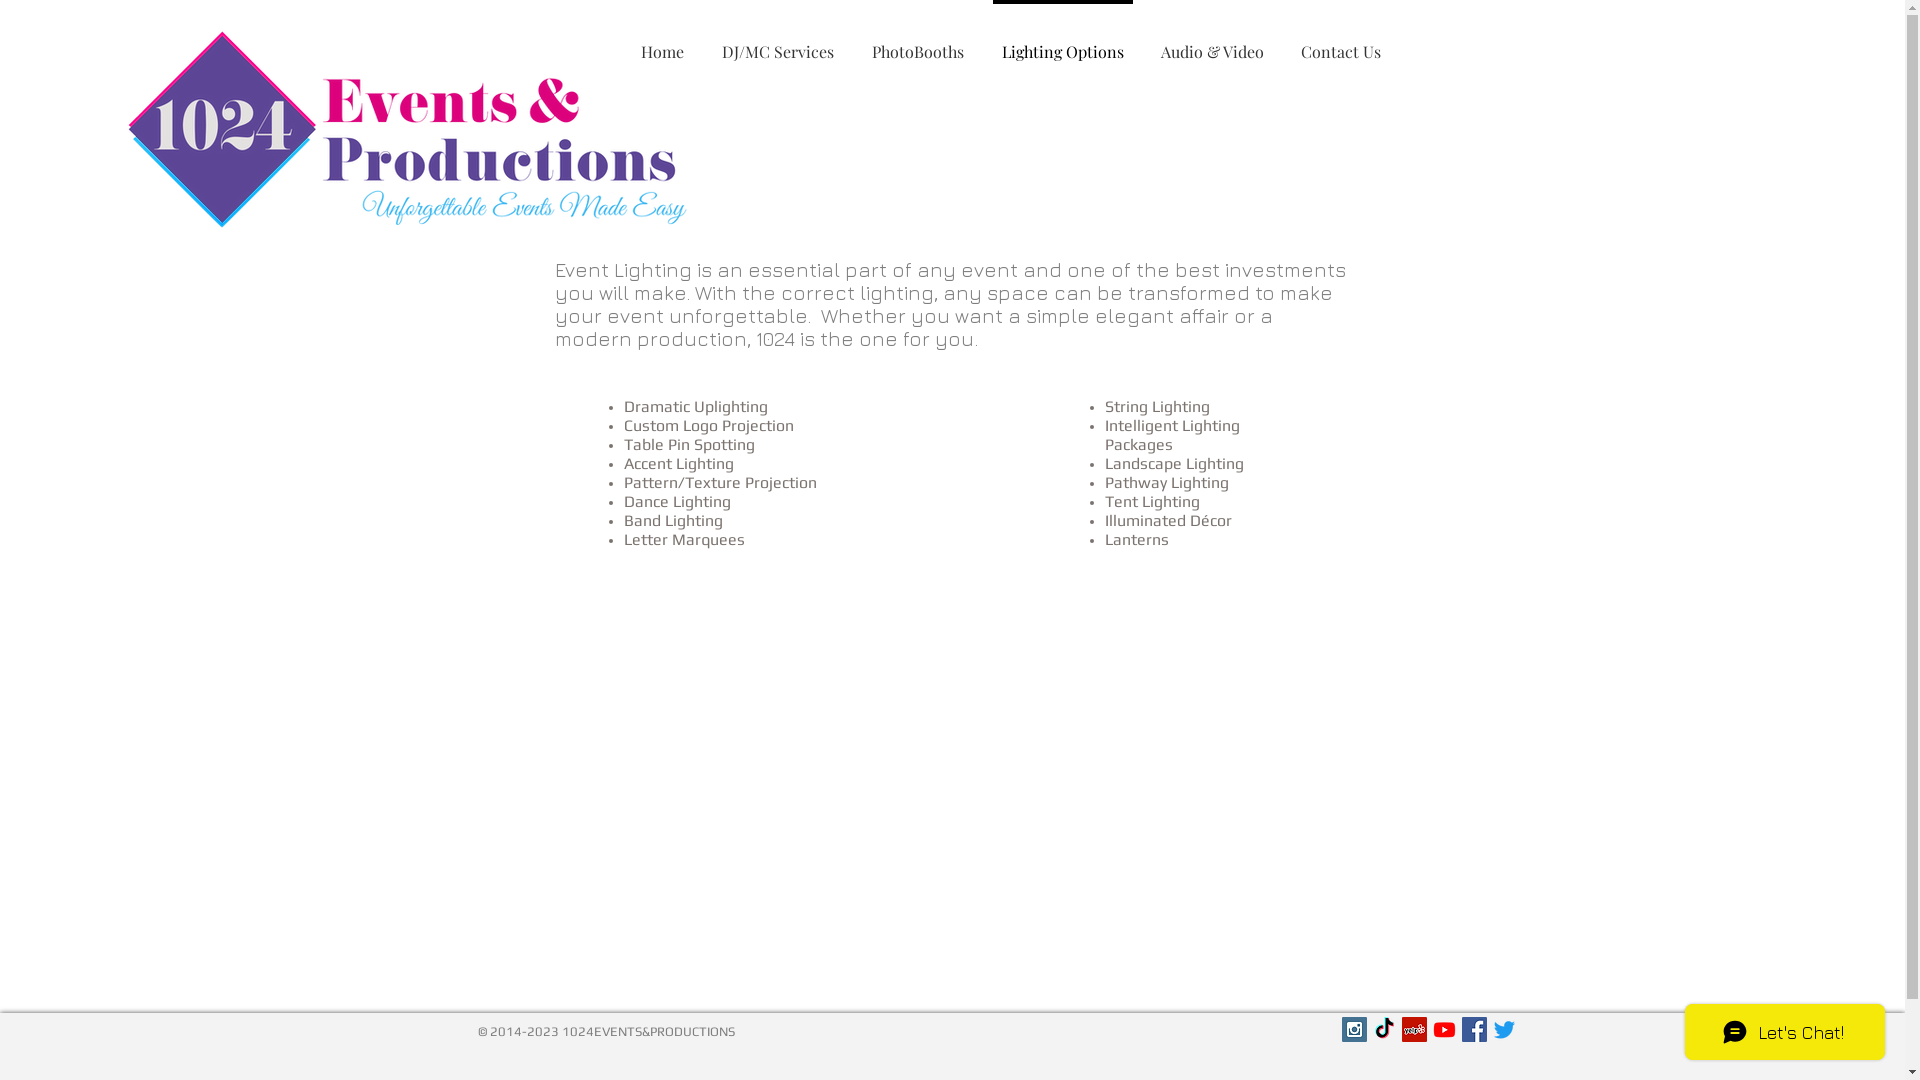 The width and height of the screenshot is (1920, 1080). I want to click on Contact Us, so click(1340, 43).